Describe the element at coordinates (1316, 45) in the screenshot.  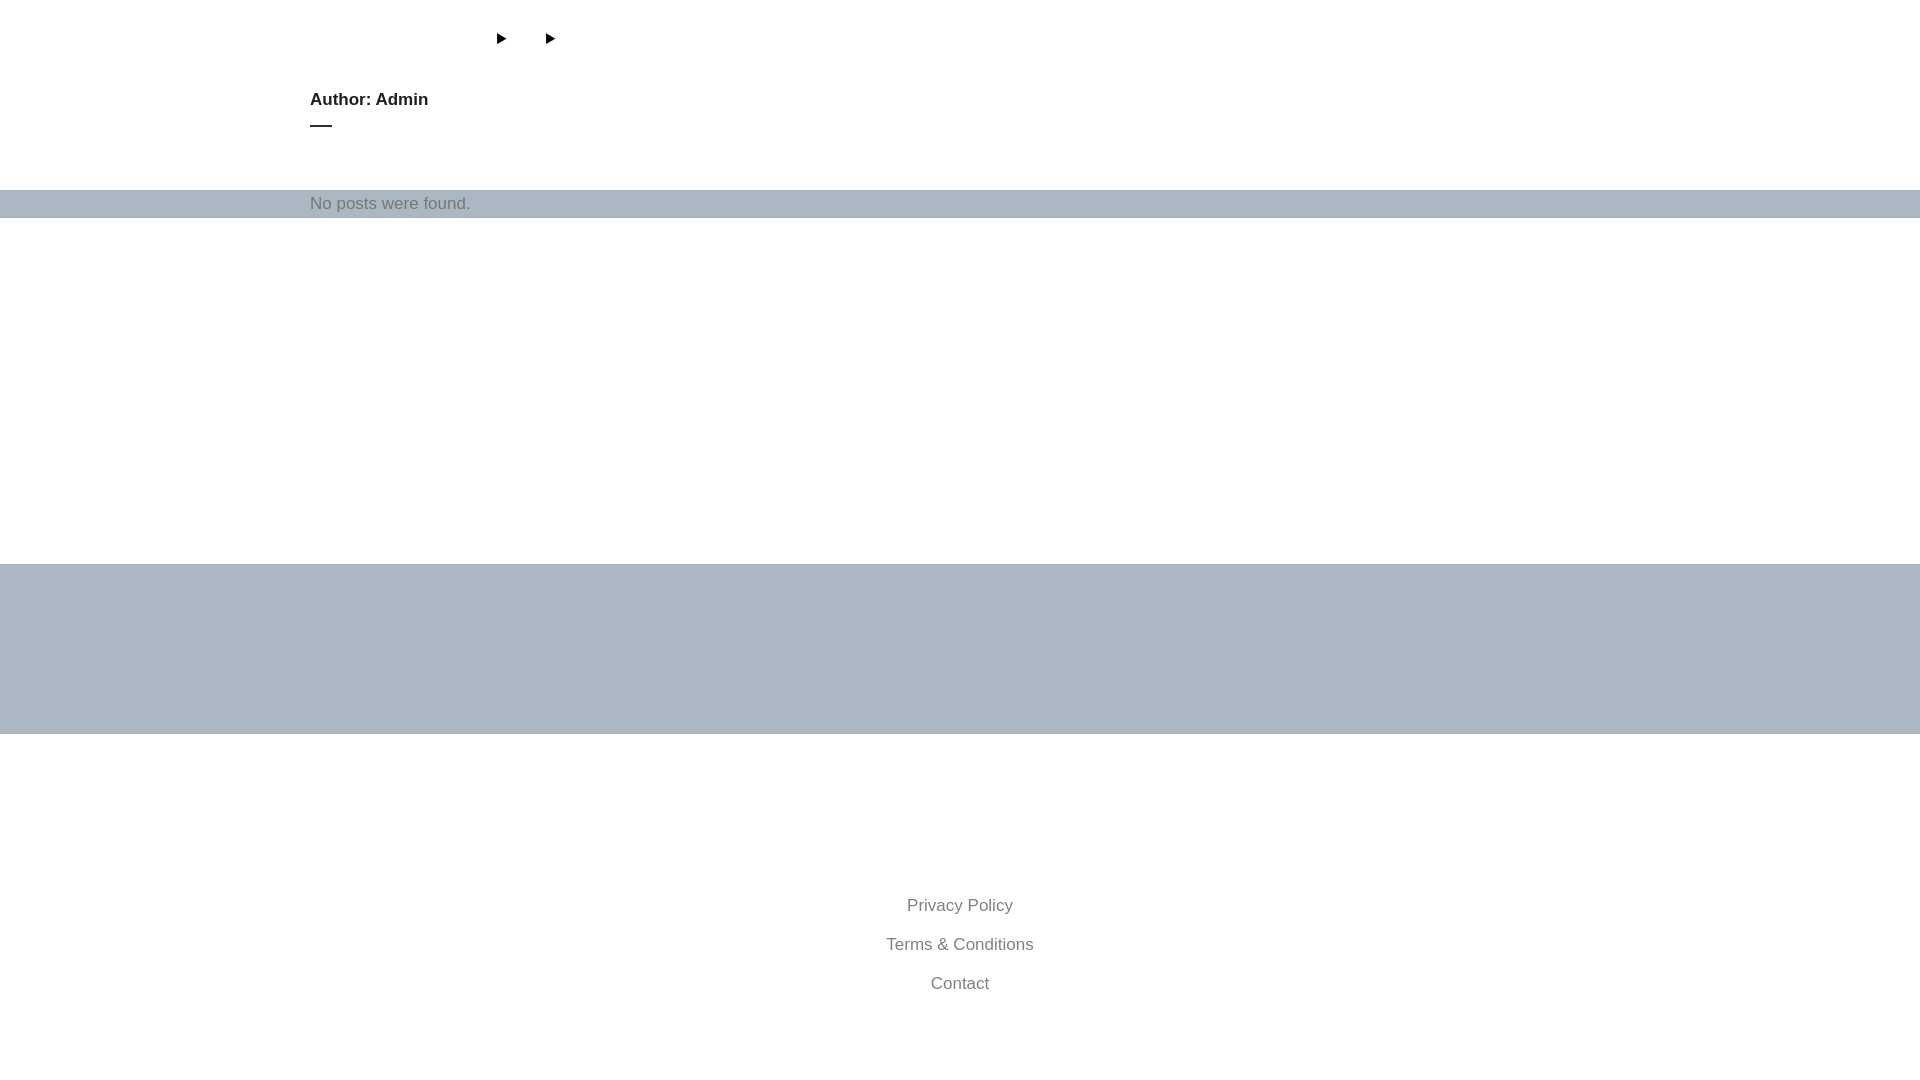
I see `How it Works` at that location.